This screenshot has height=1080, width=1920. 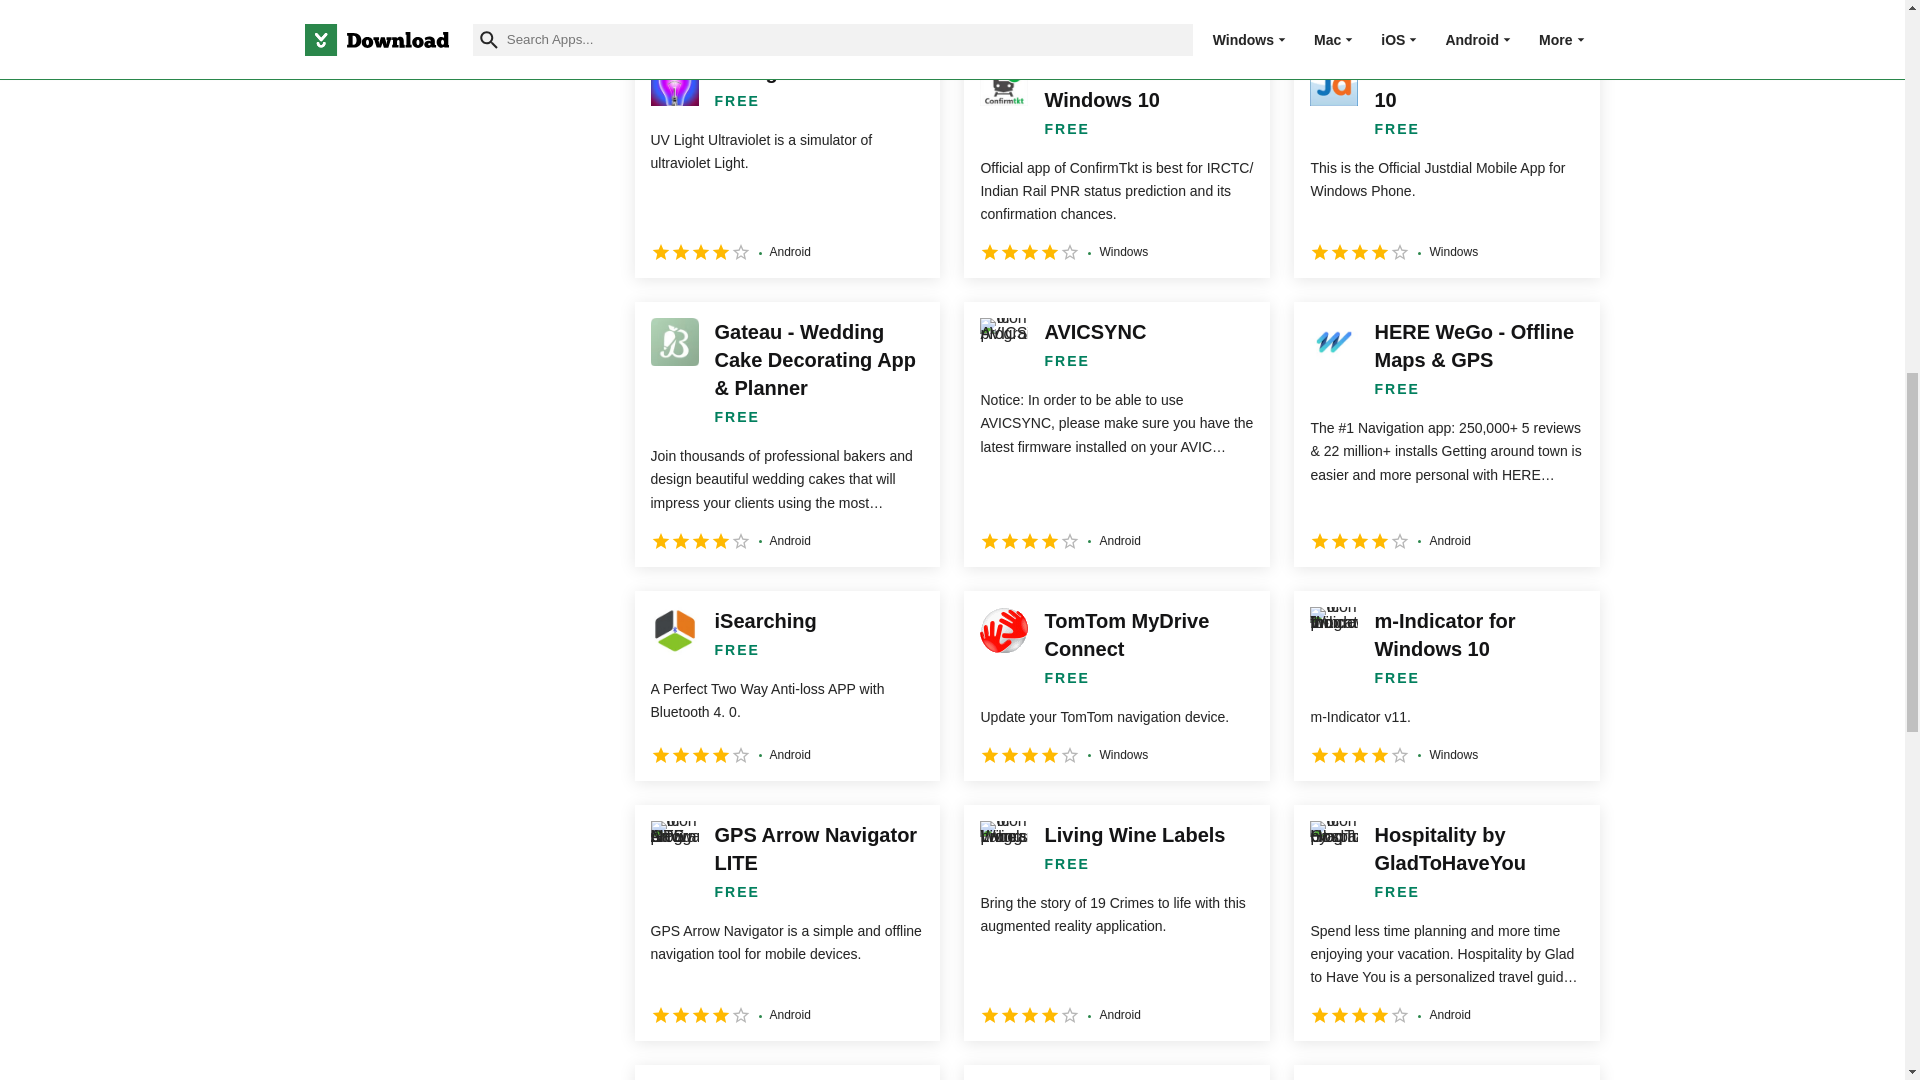 I want to click on iSearching, so click(x=786, y=685).